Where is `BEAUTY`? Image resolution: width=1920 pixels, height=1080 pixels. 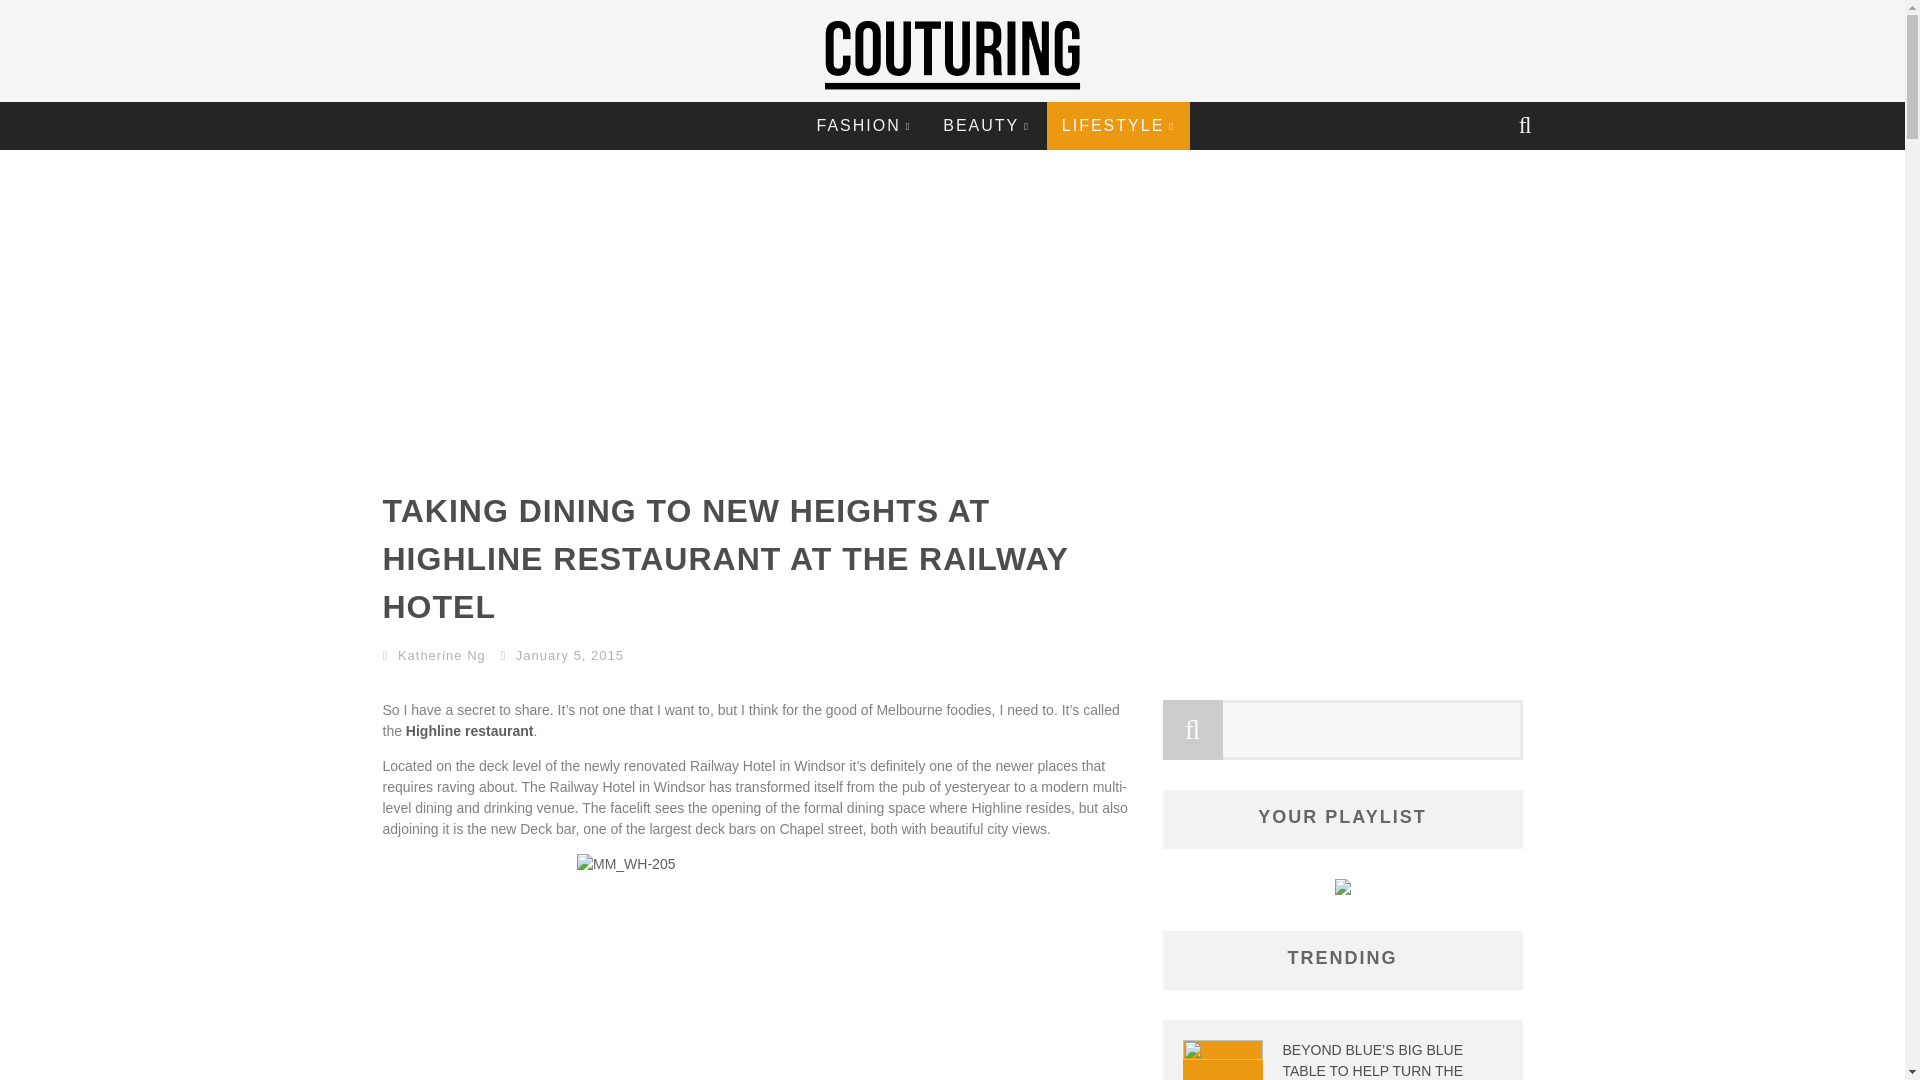 BEAUTY is located at coordinates (986, 126).